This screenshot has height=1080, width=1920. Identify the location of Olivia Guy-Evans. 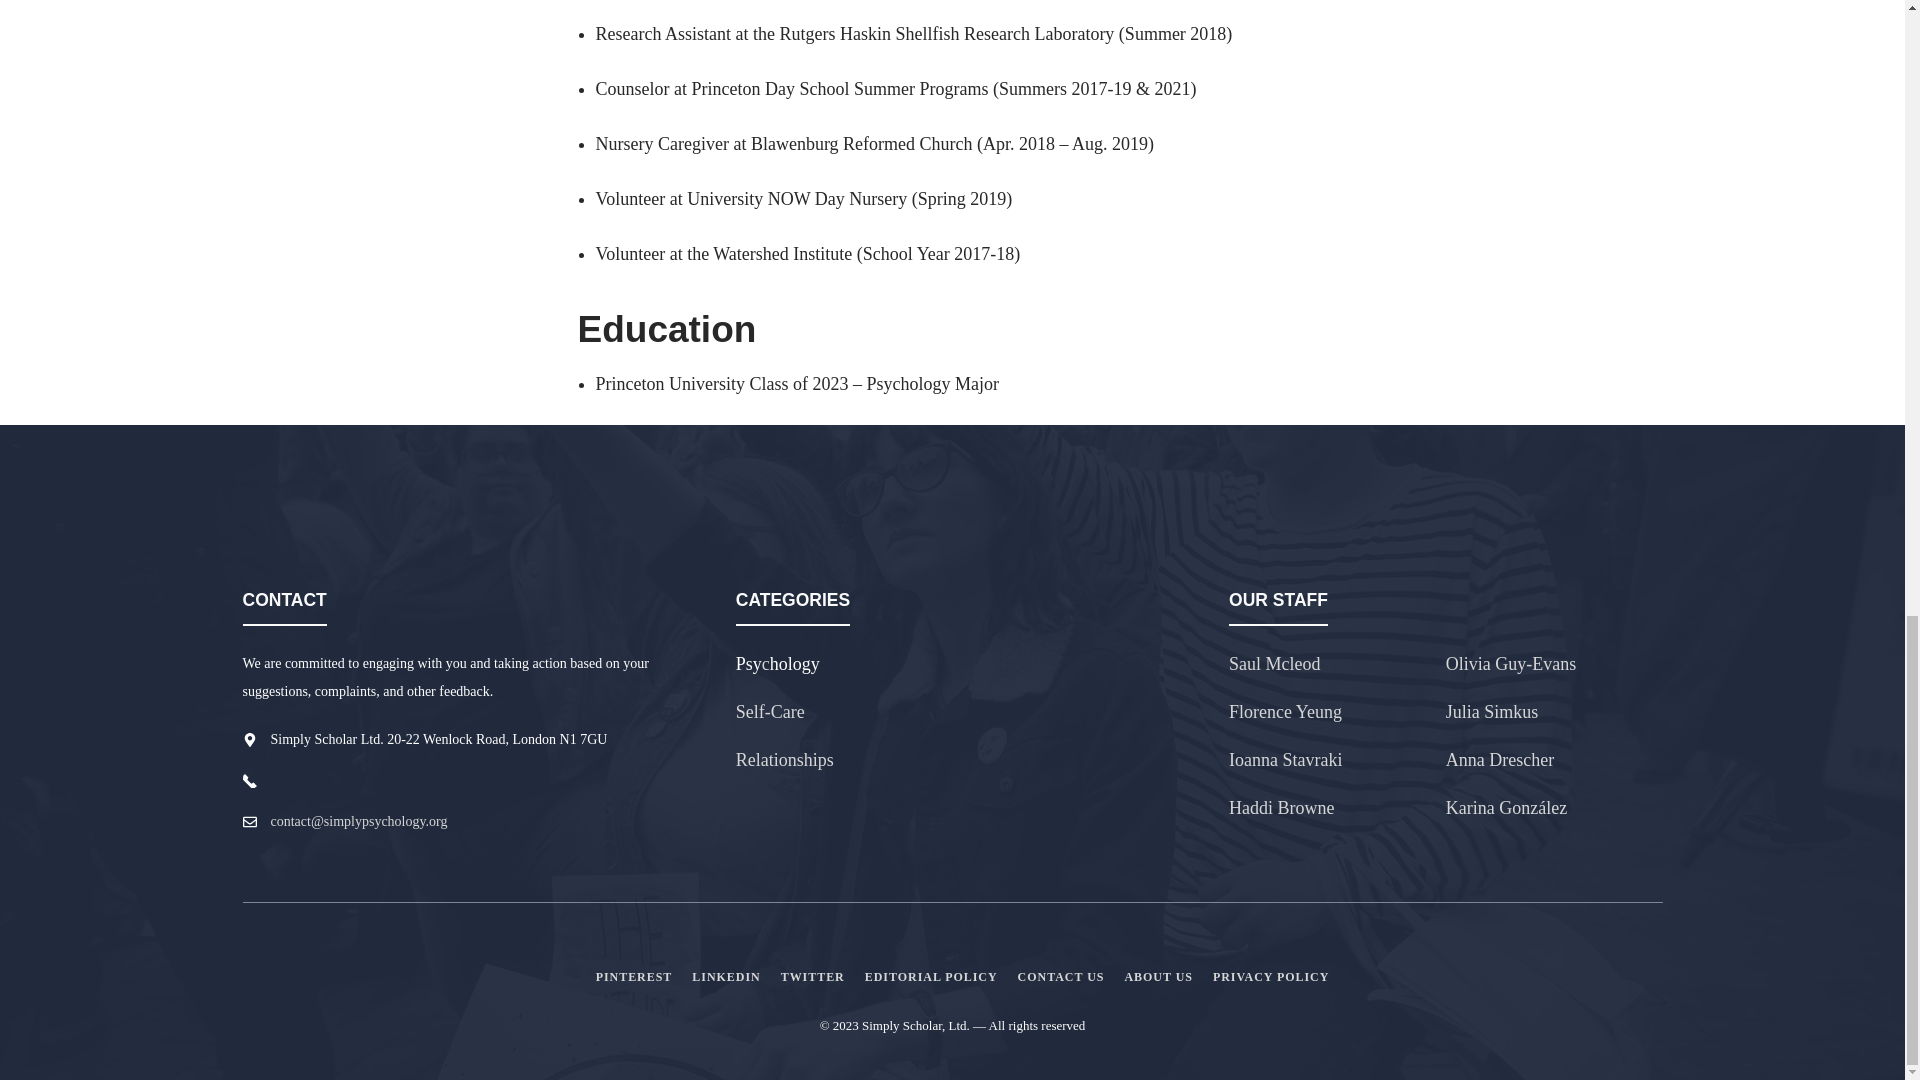
(1510, 664).